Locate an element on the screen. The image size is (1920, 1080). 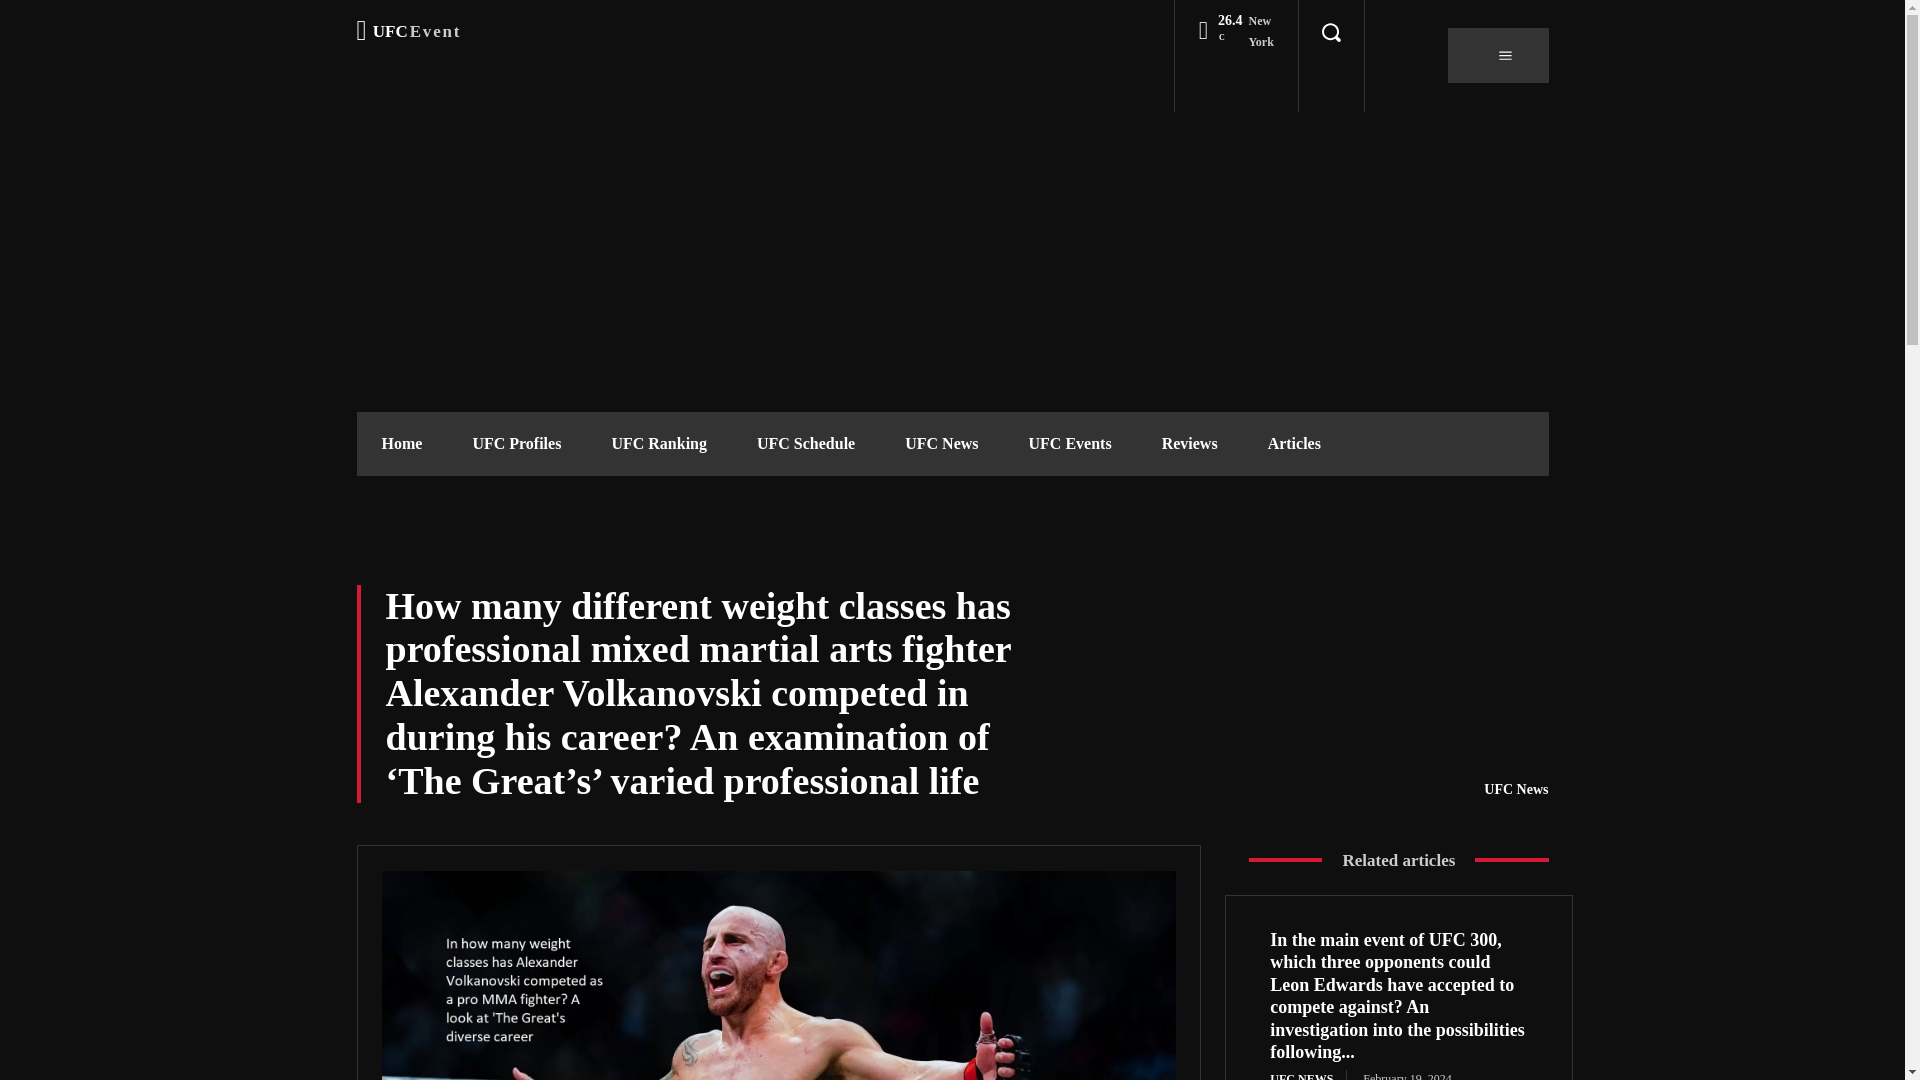
Advertisement is located at coordinates (805, 444).